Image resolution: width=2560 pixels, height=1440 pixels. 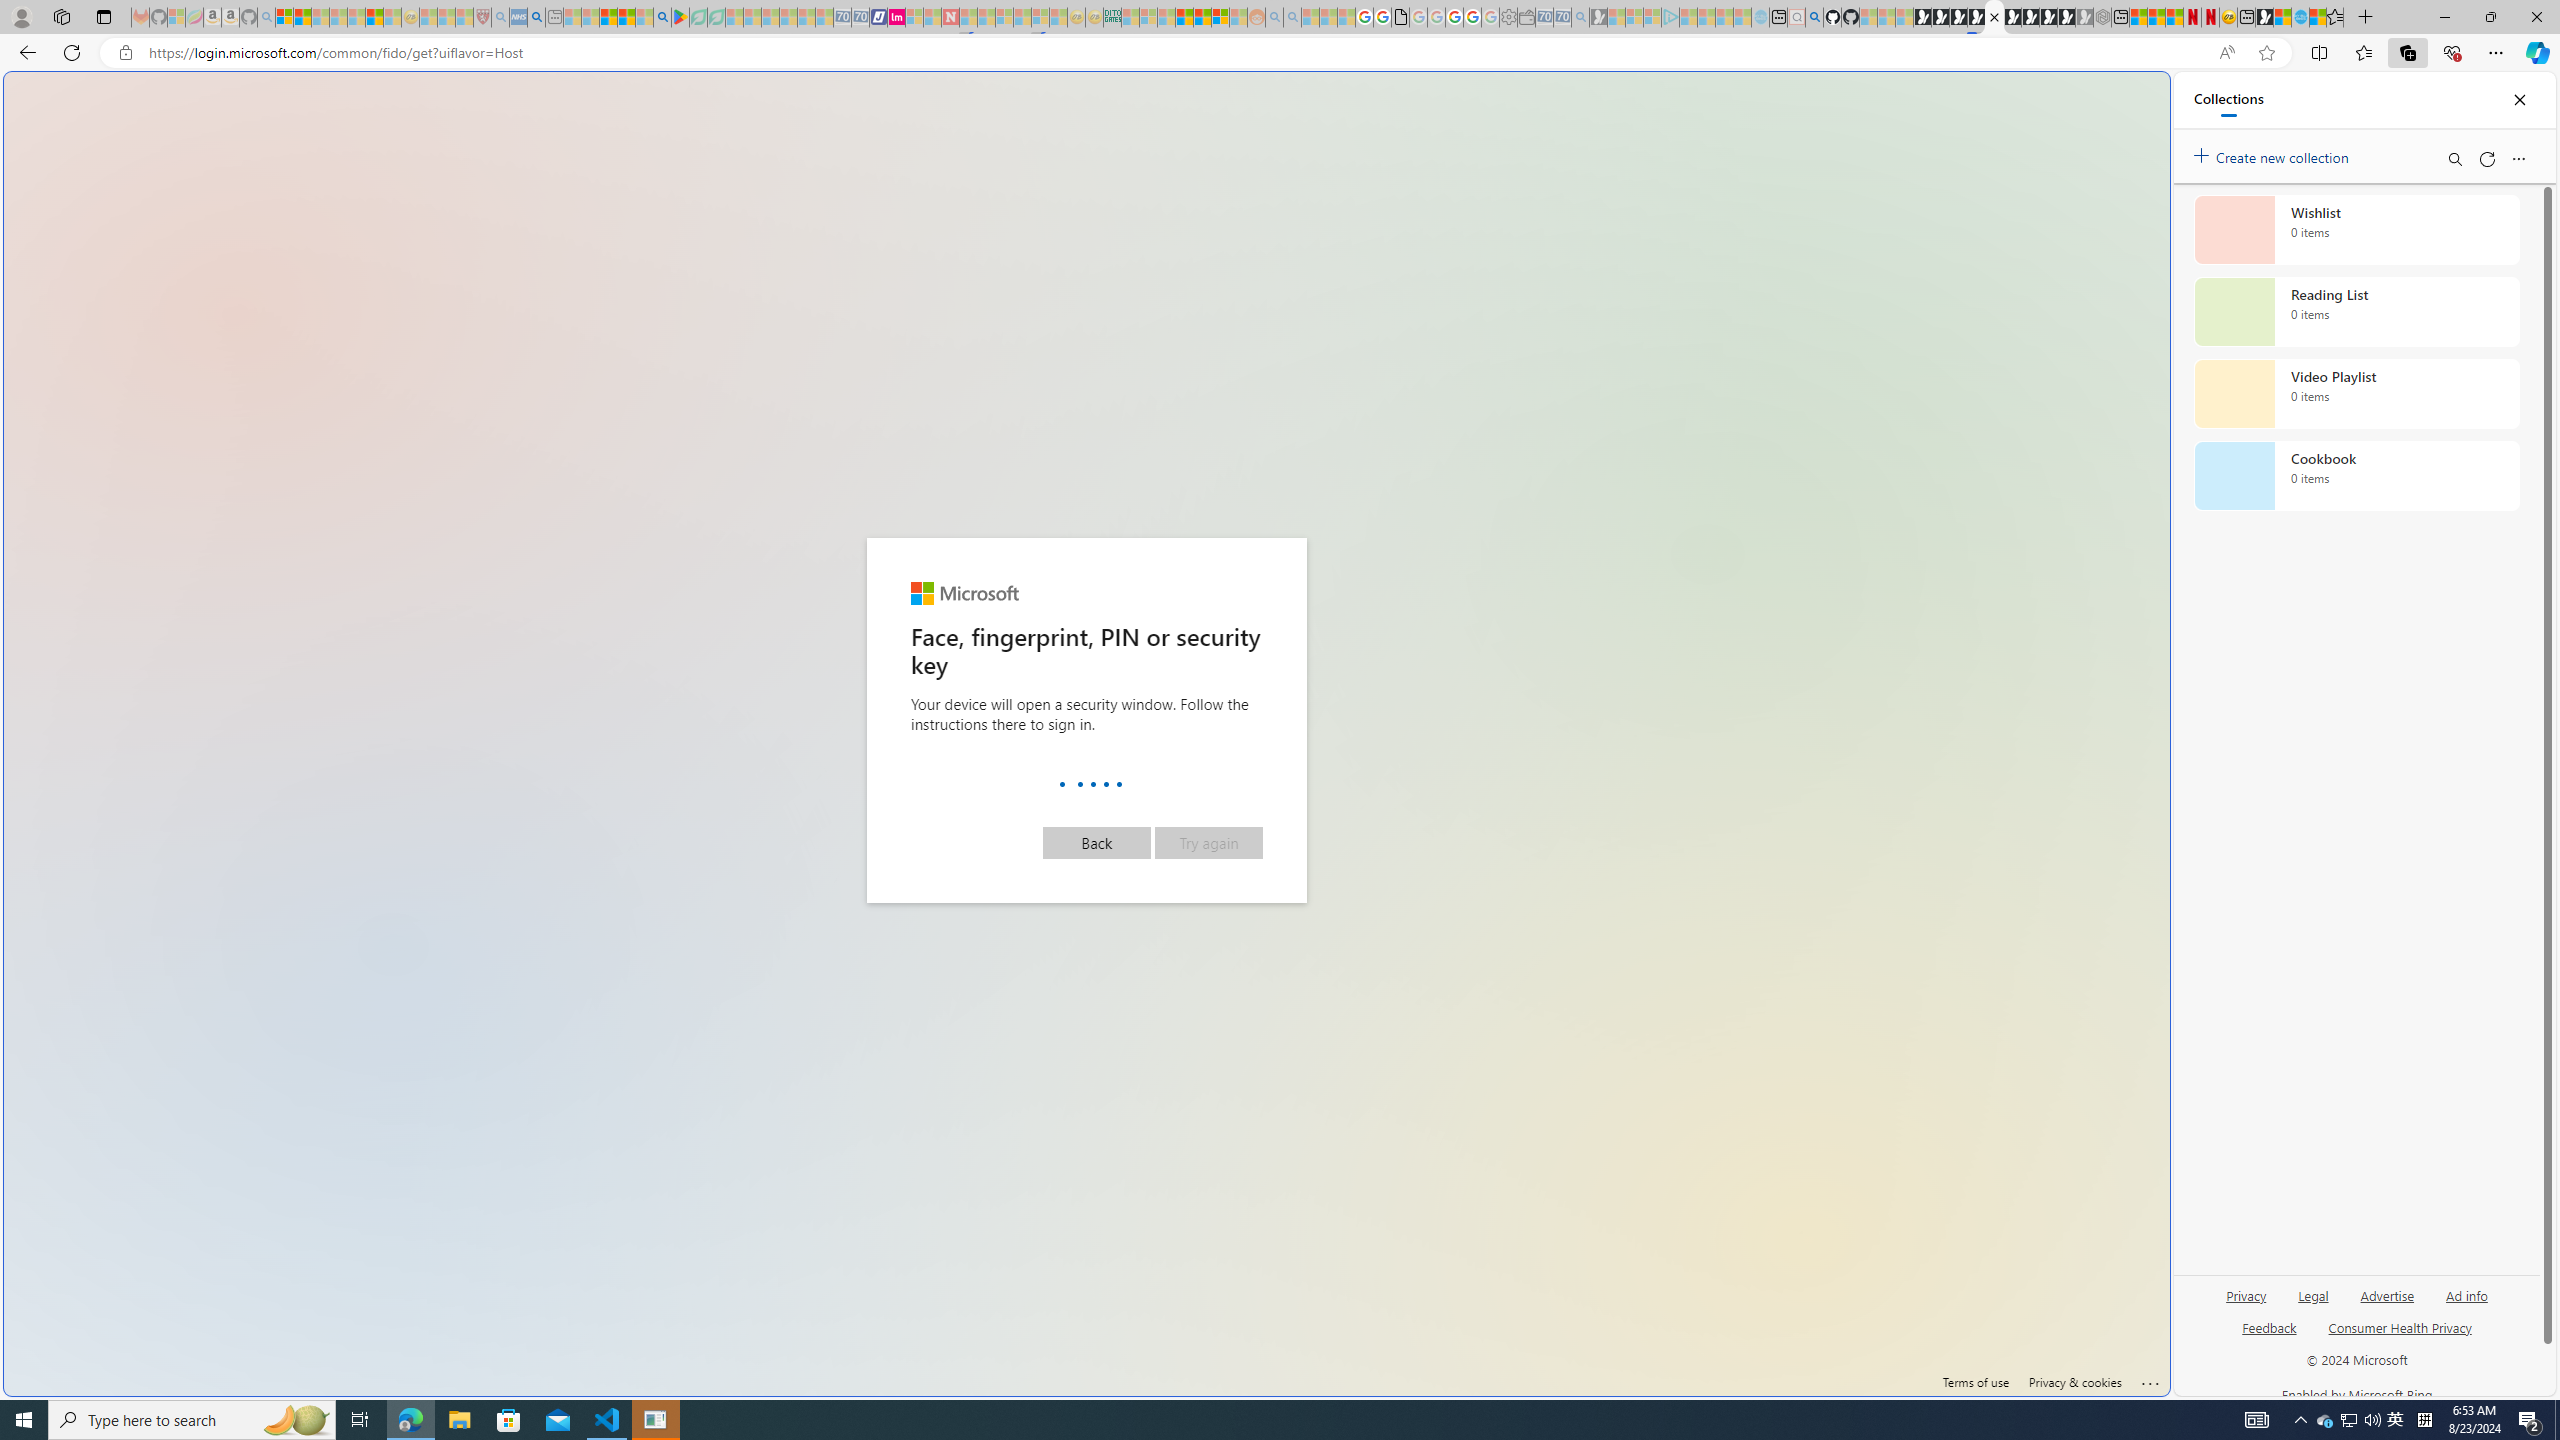 I want to click on World - MSN, so click(x=2282, y=17).